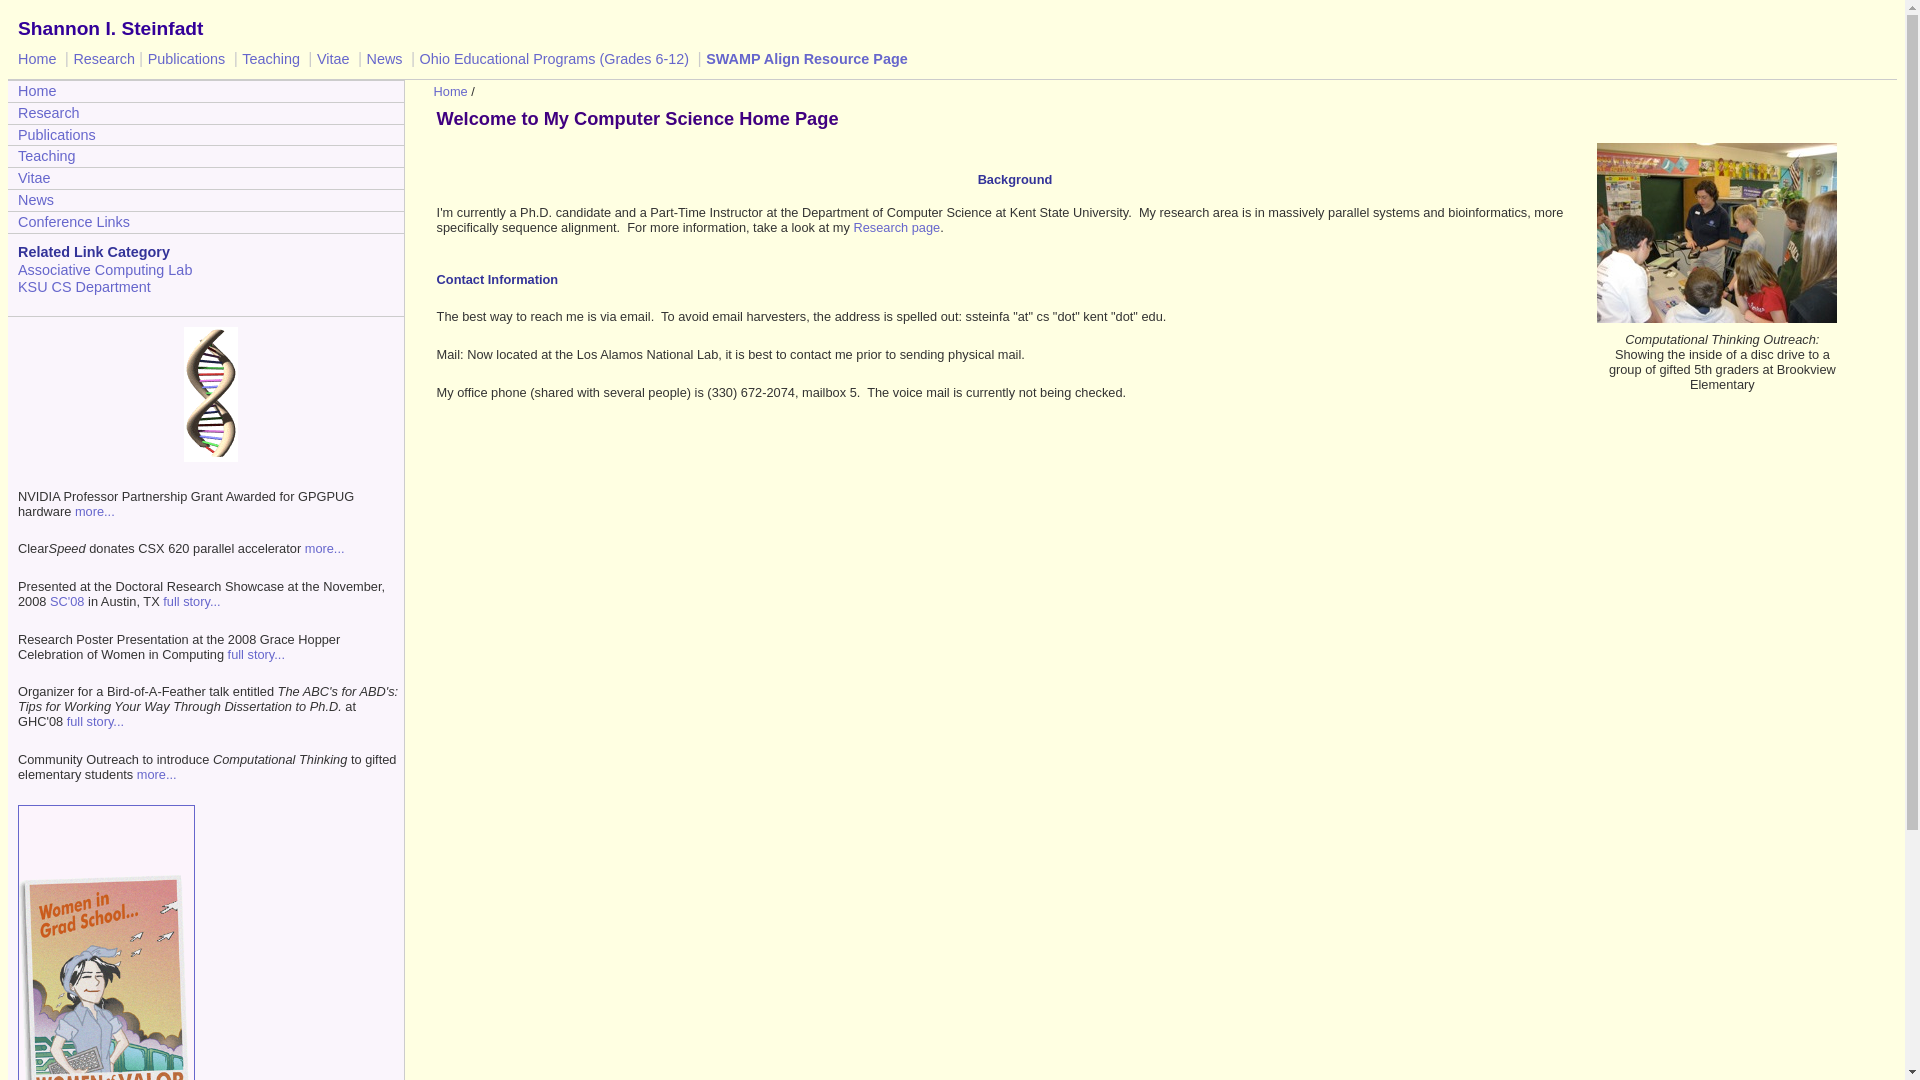  I want to click on Teaching, so click(205, 156).